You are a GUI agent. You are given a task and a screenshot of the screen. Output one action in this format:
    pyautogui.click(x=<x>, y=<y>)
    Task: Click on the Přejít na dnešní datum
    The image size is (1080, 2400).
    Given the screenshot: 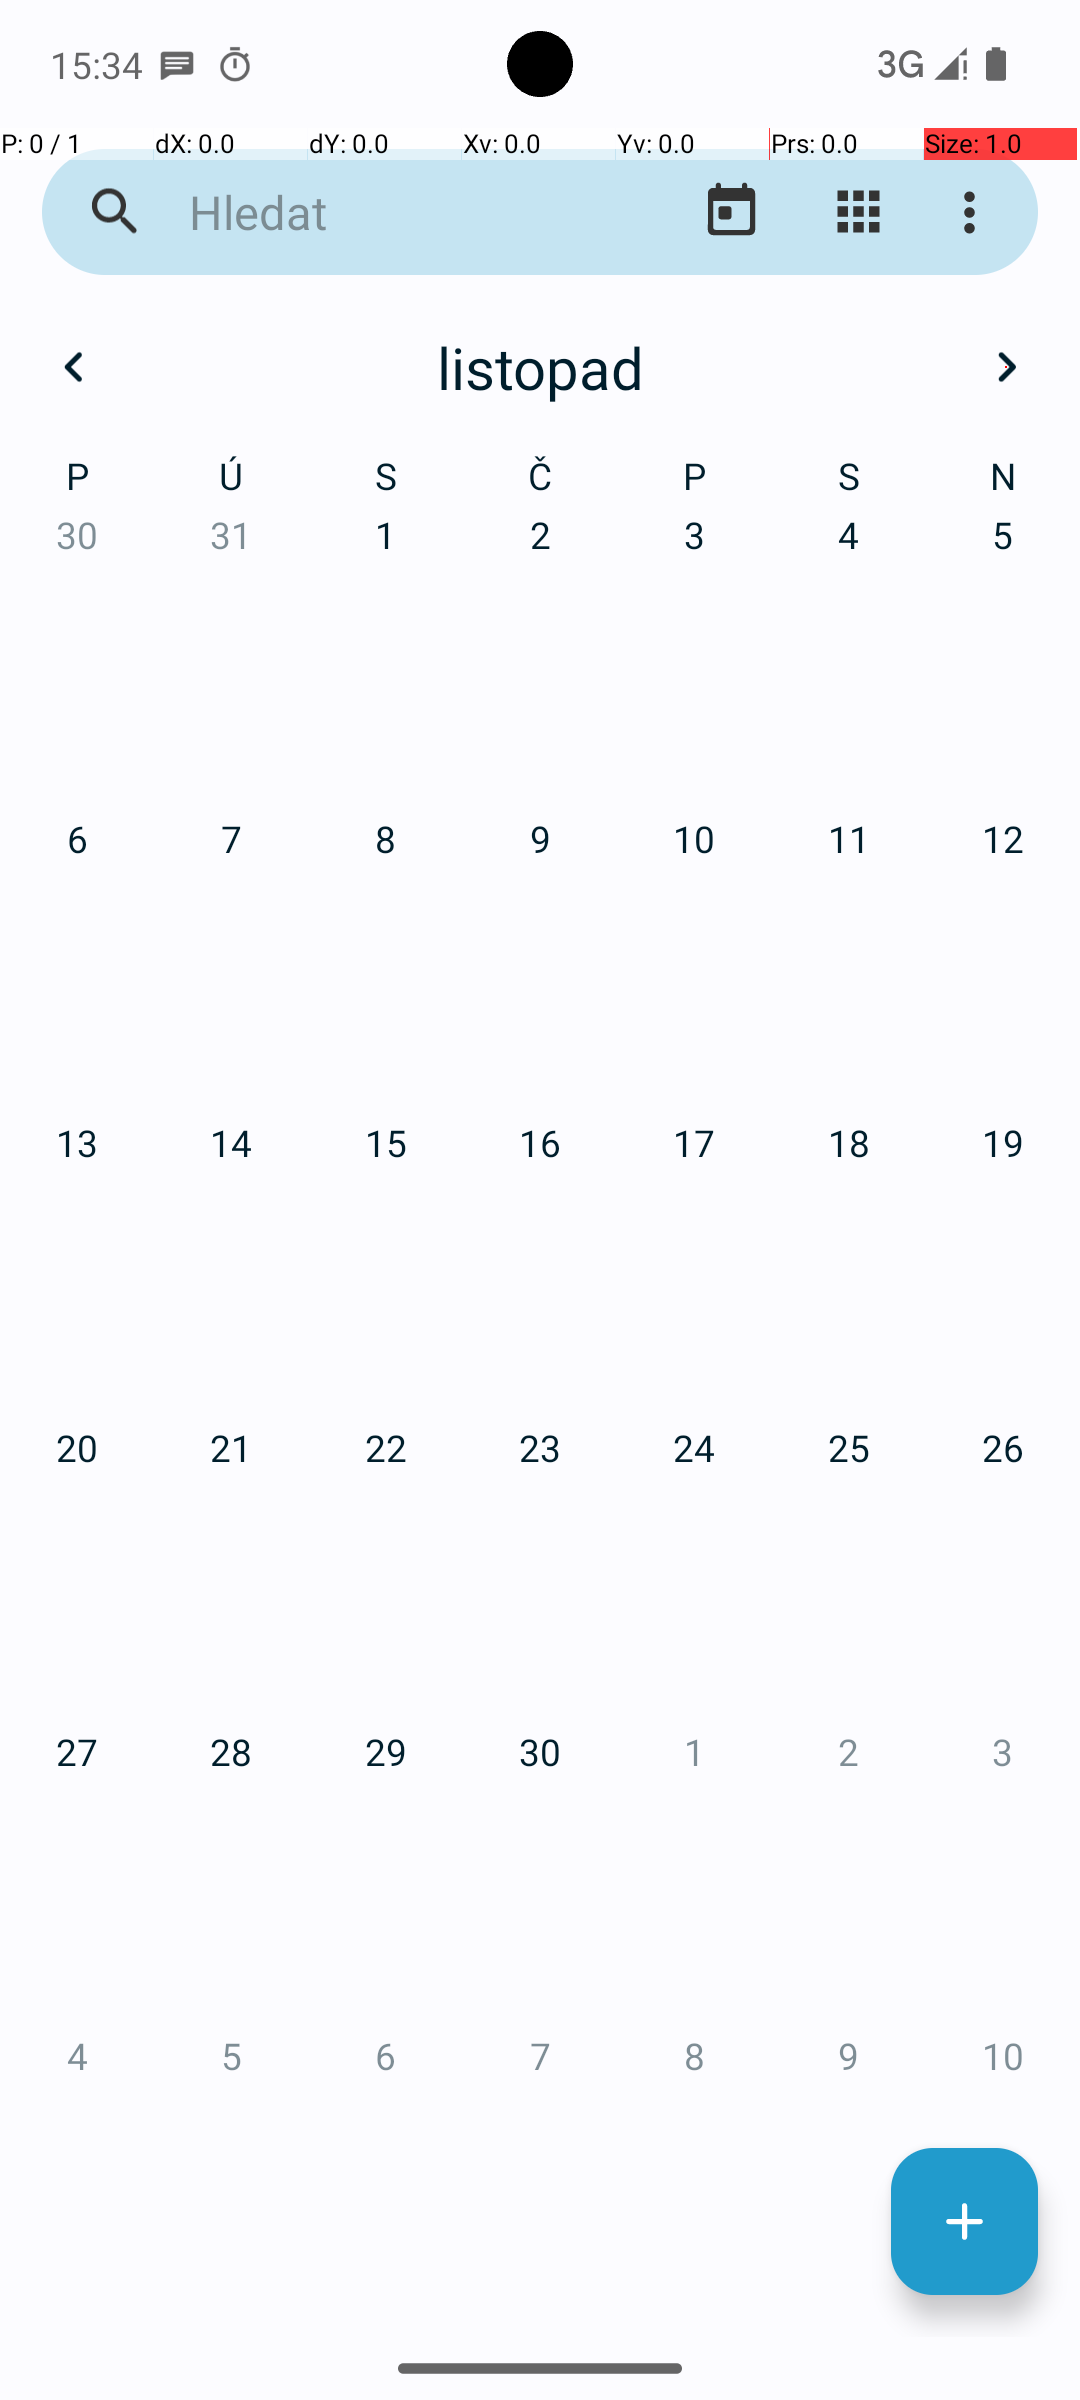 What is the action you would take?
    pyautogui.click(x=732, y=212)
    